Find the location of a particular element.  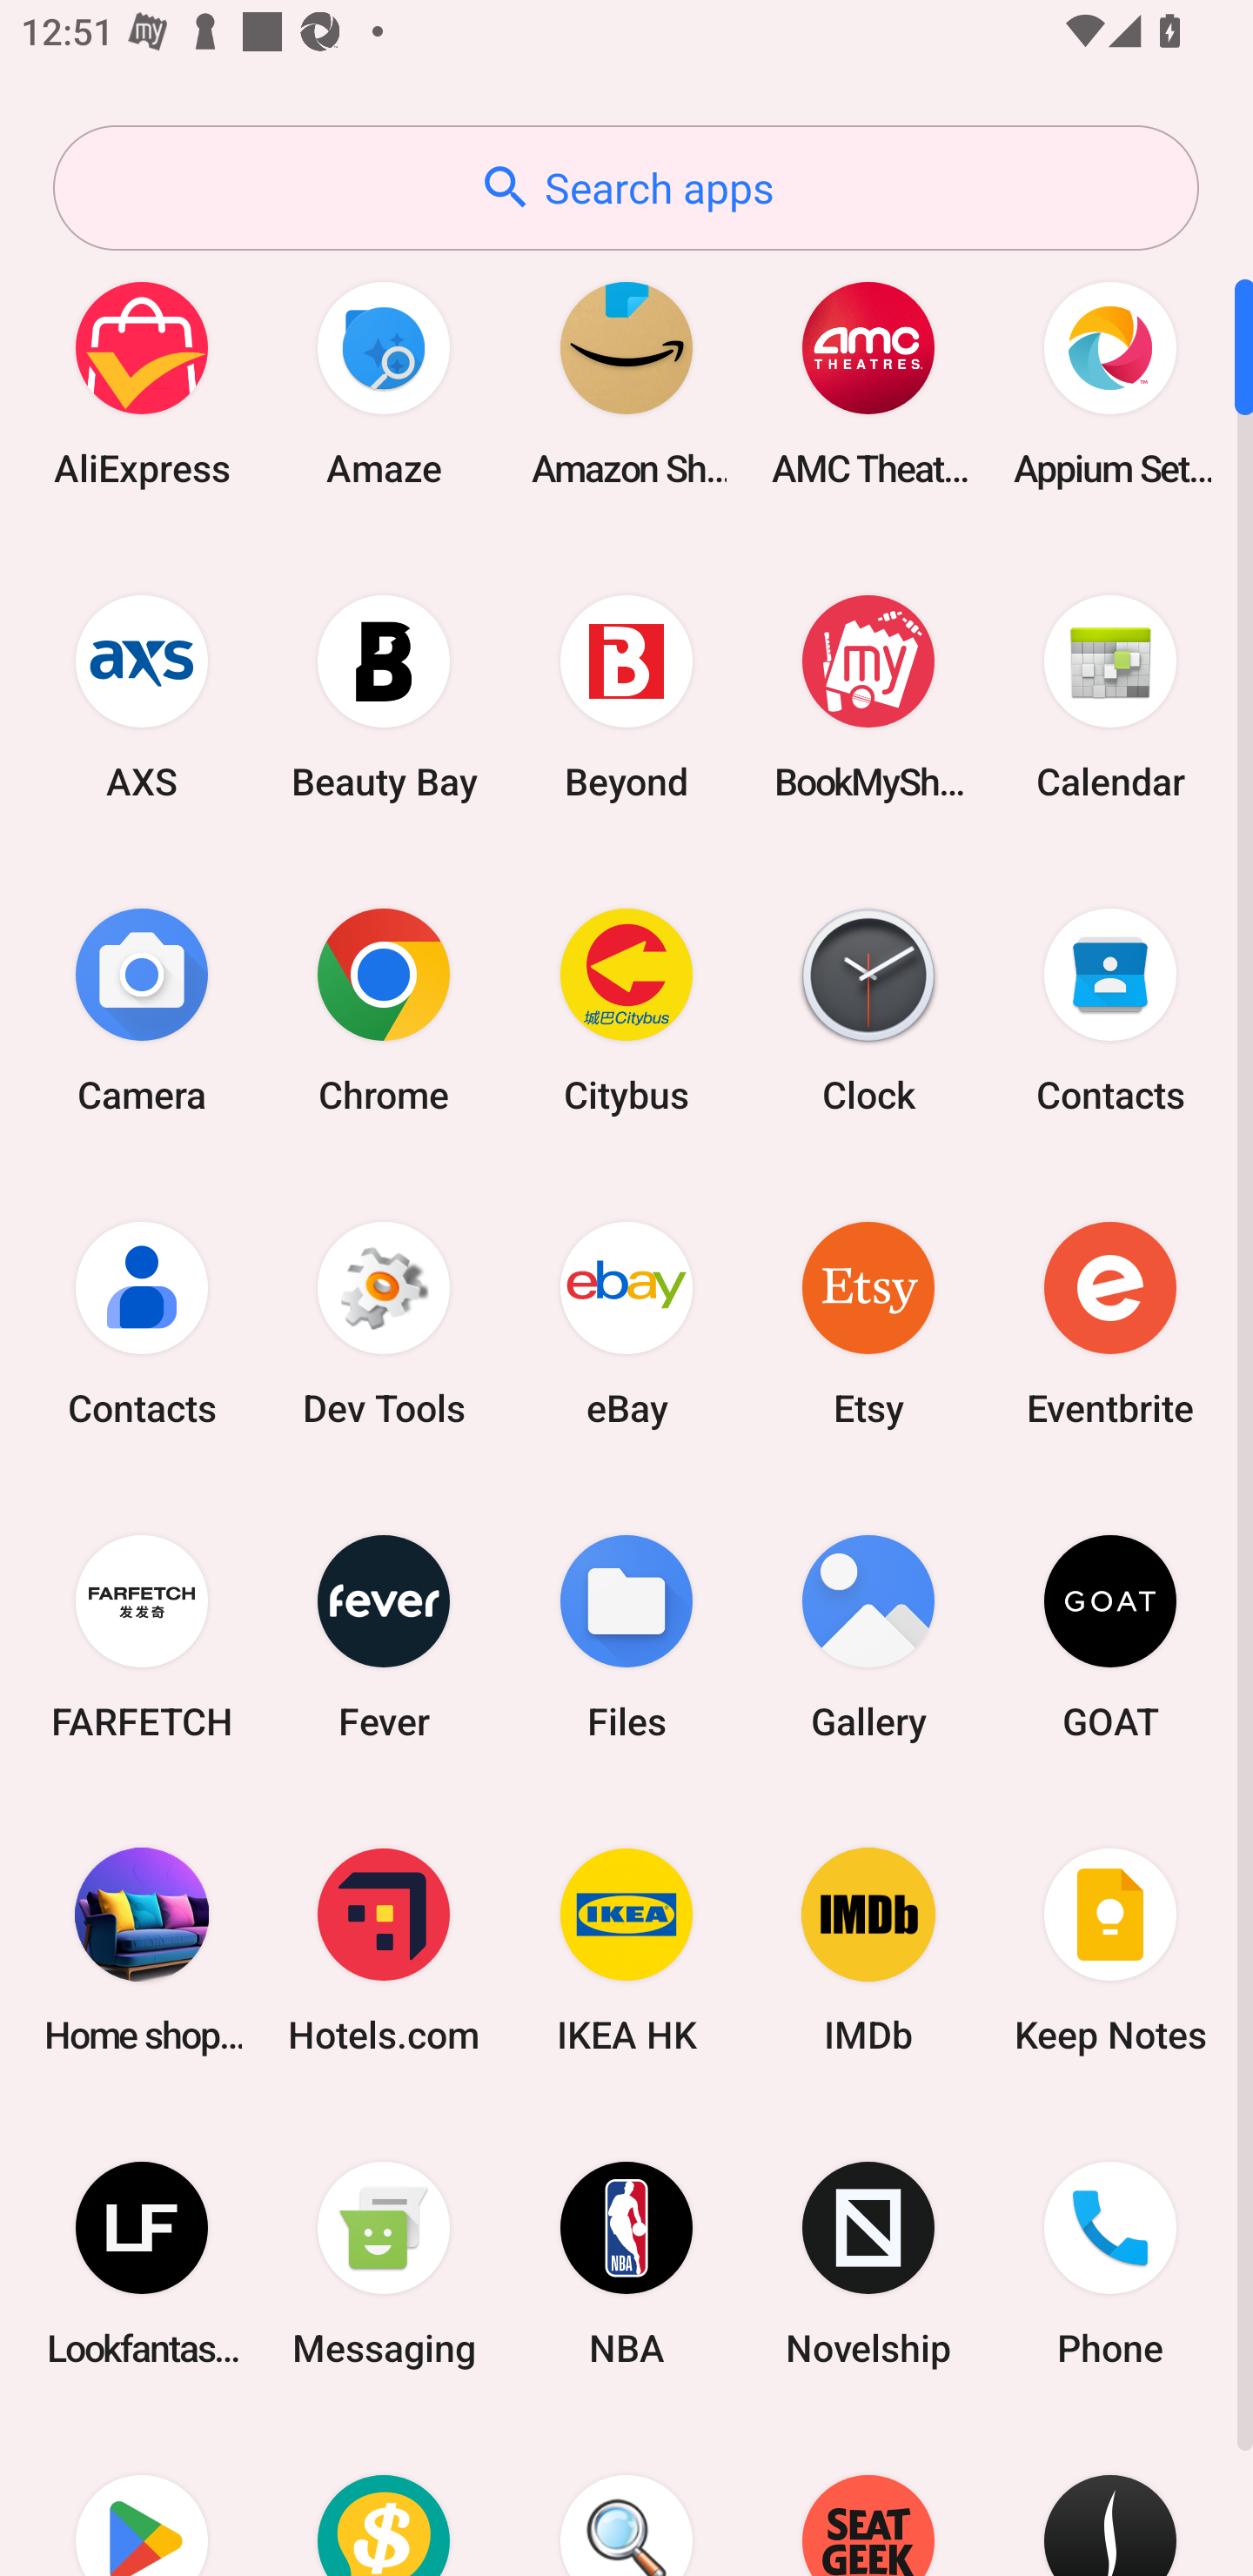

Phone is located at coordinates (1110, 2264).